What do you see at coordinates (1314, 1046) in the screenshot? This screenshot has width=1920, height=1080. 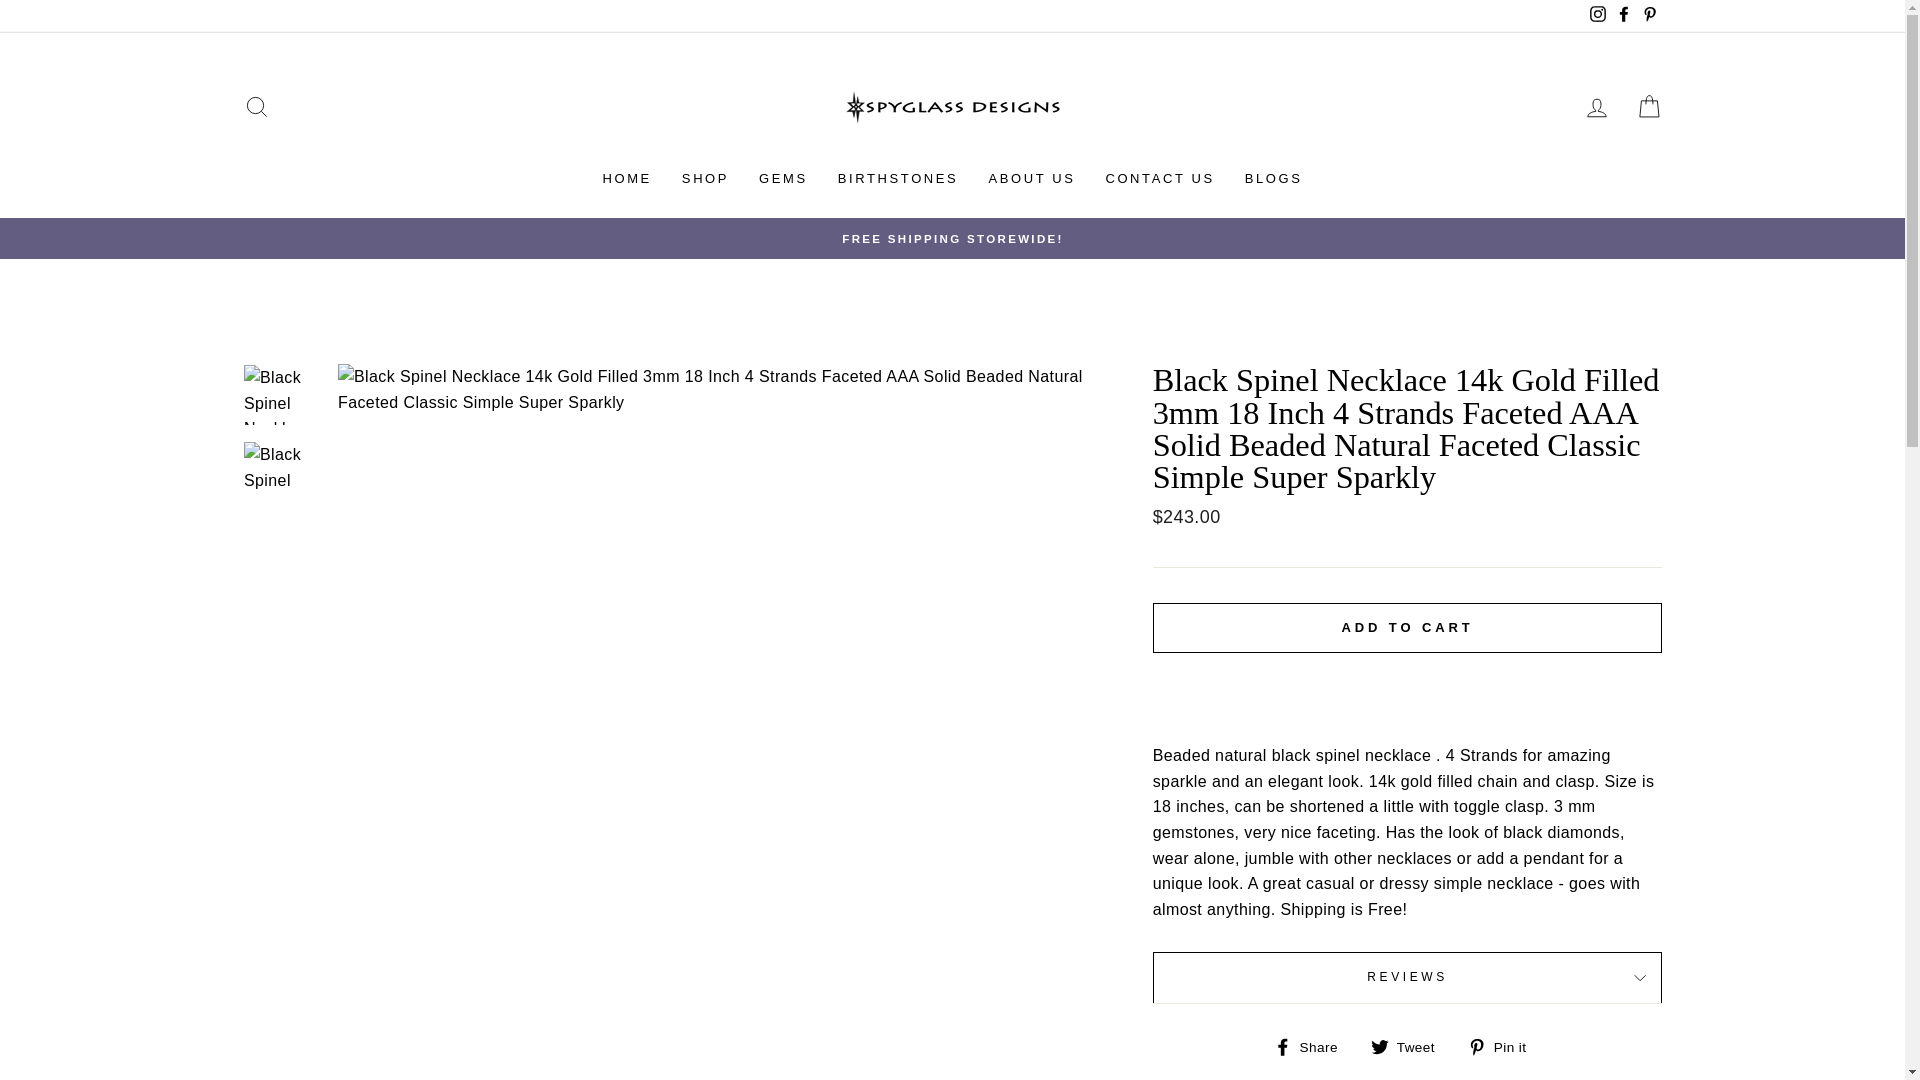 I see `Share on Facebook` at bounding box center [1314, 1046].